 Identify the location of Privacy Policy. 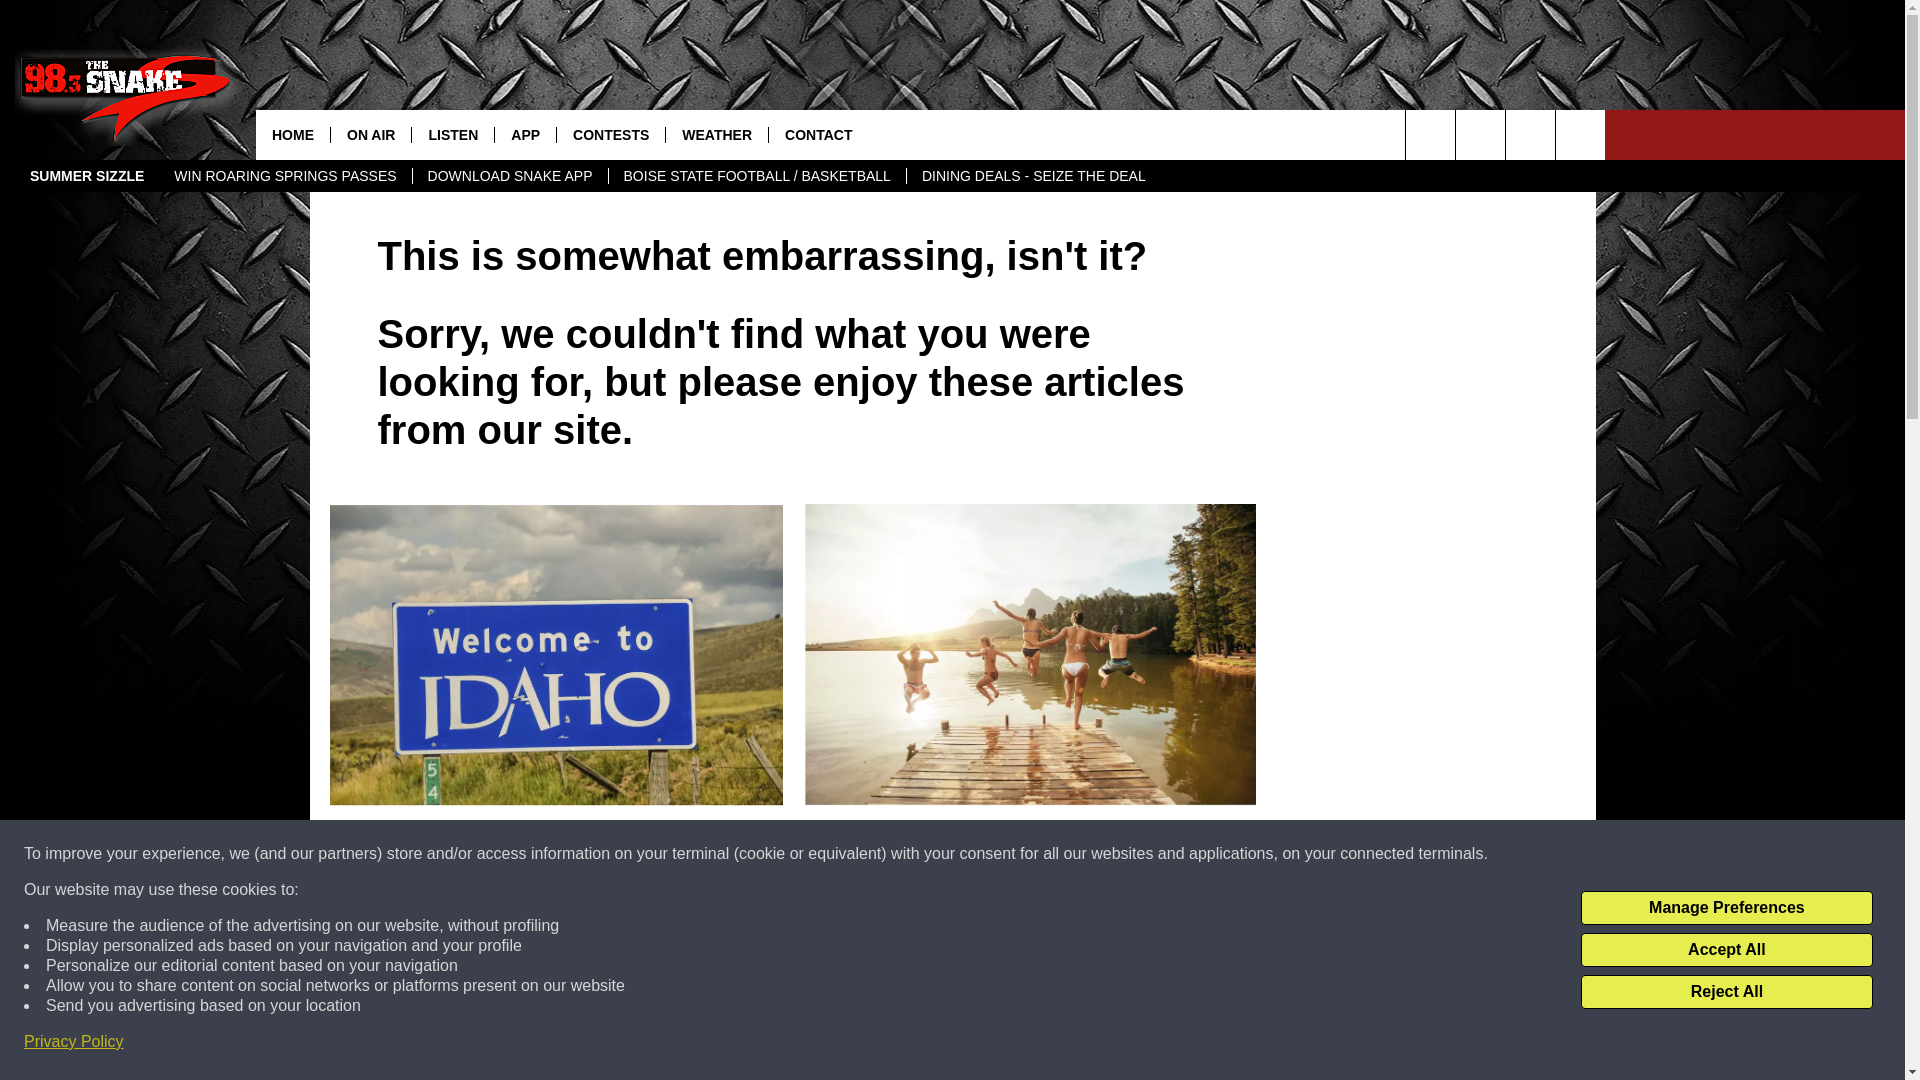
(74, 1042).